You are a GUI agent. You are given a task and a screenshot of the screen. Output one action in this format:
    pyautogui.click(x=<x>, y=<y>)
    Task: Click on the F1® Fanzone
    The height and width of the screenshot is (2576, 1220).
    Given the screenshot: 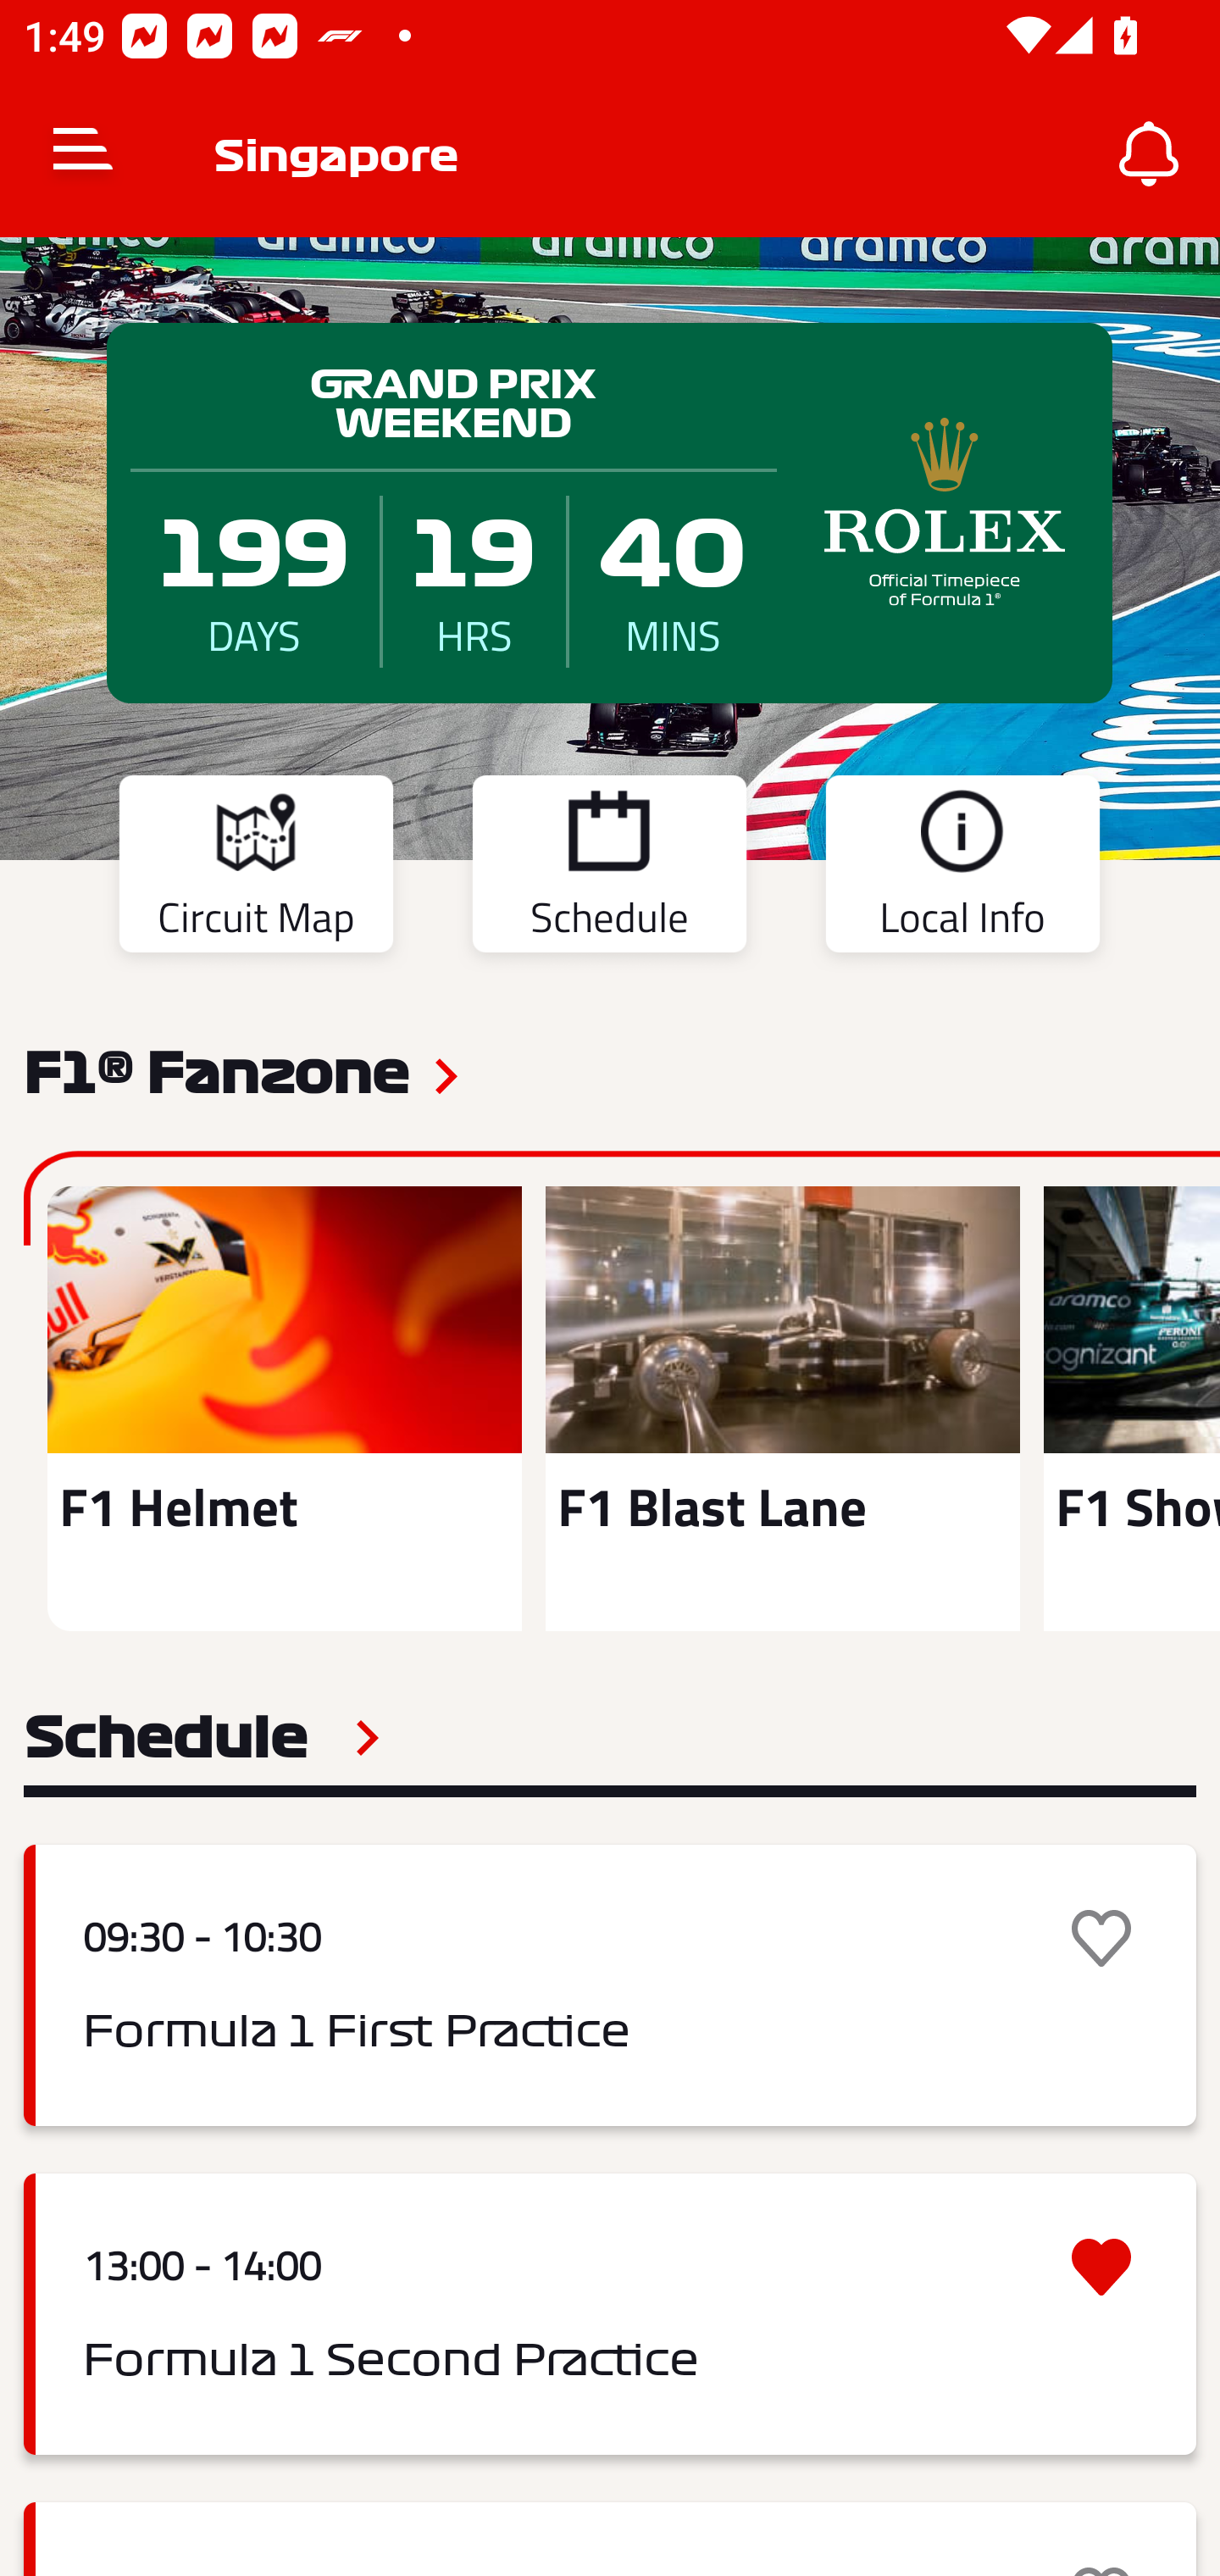 What is the action you would take?
    pyautogui.click(x=216, y=1070)
    